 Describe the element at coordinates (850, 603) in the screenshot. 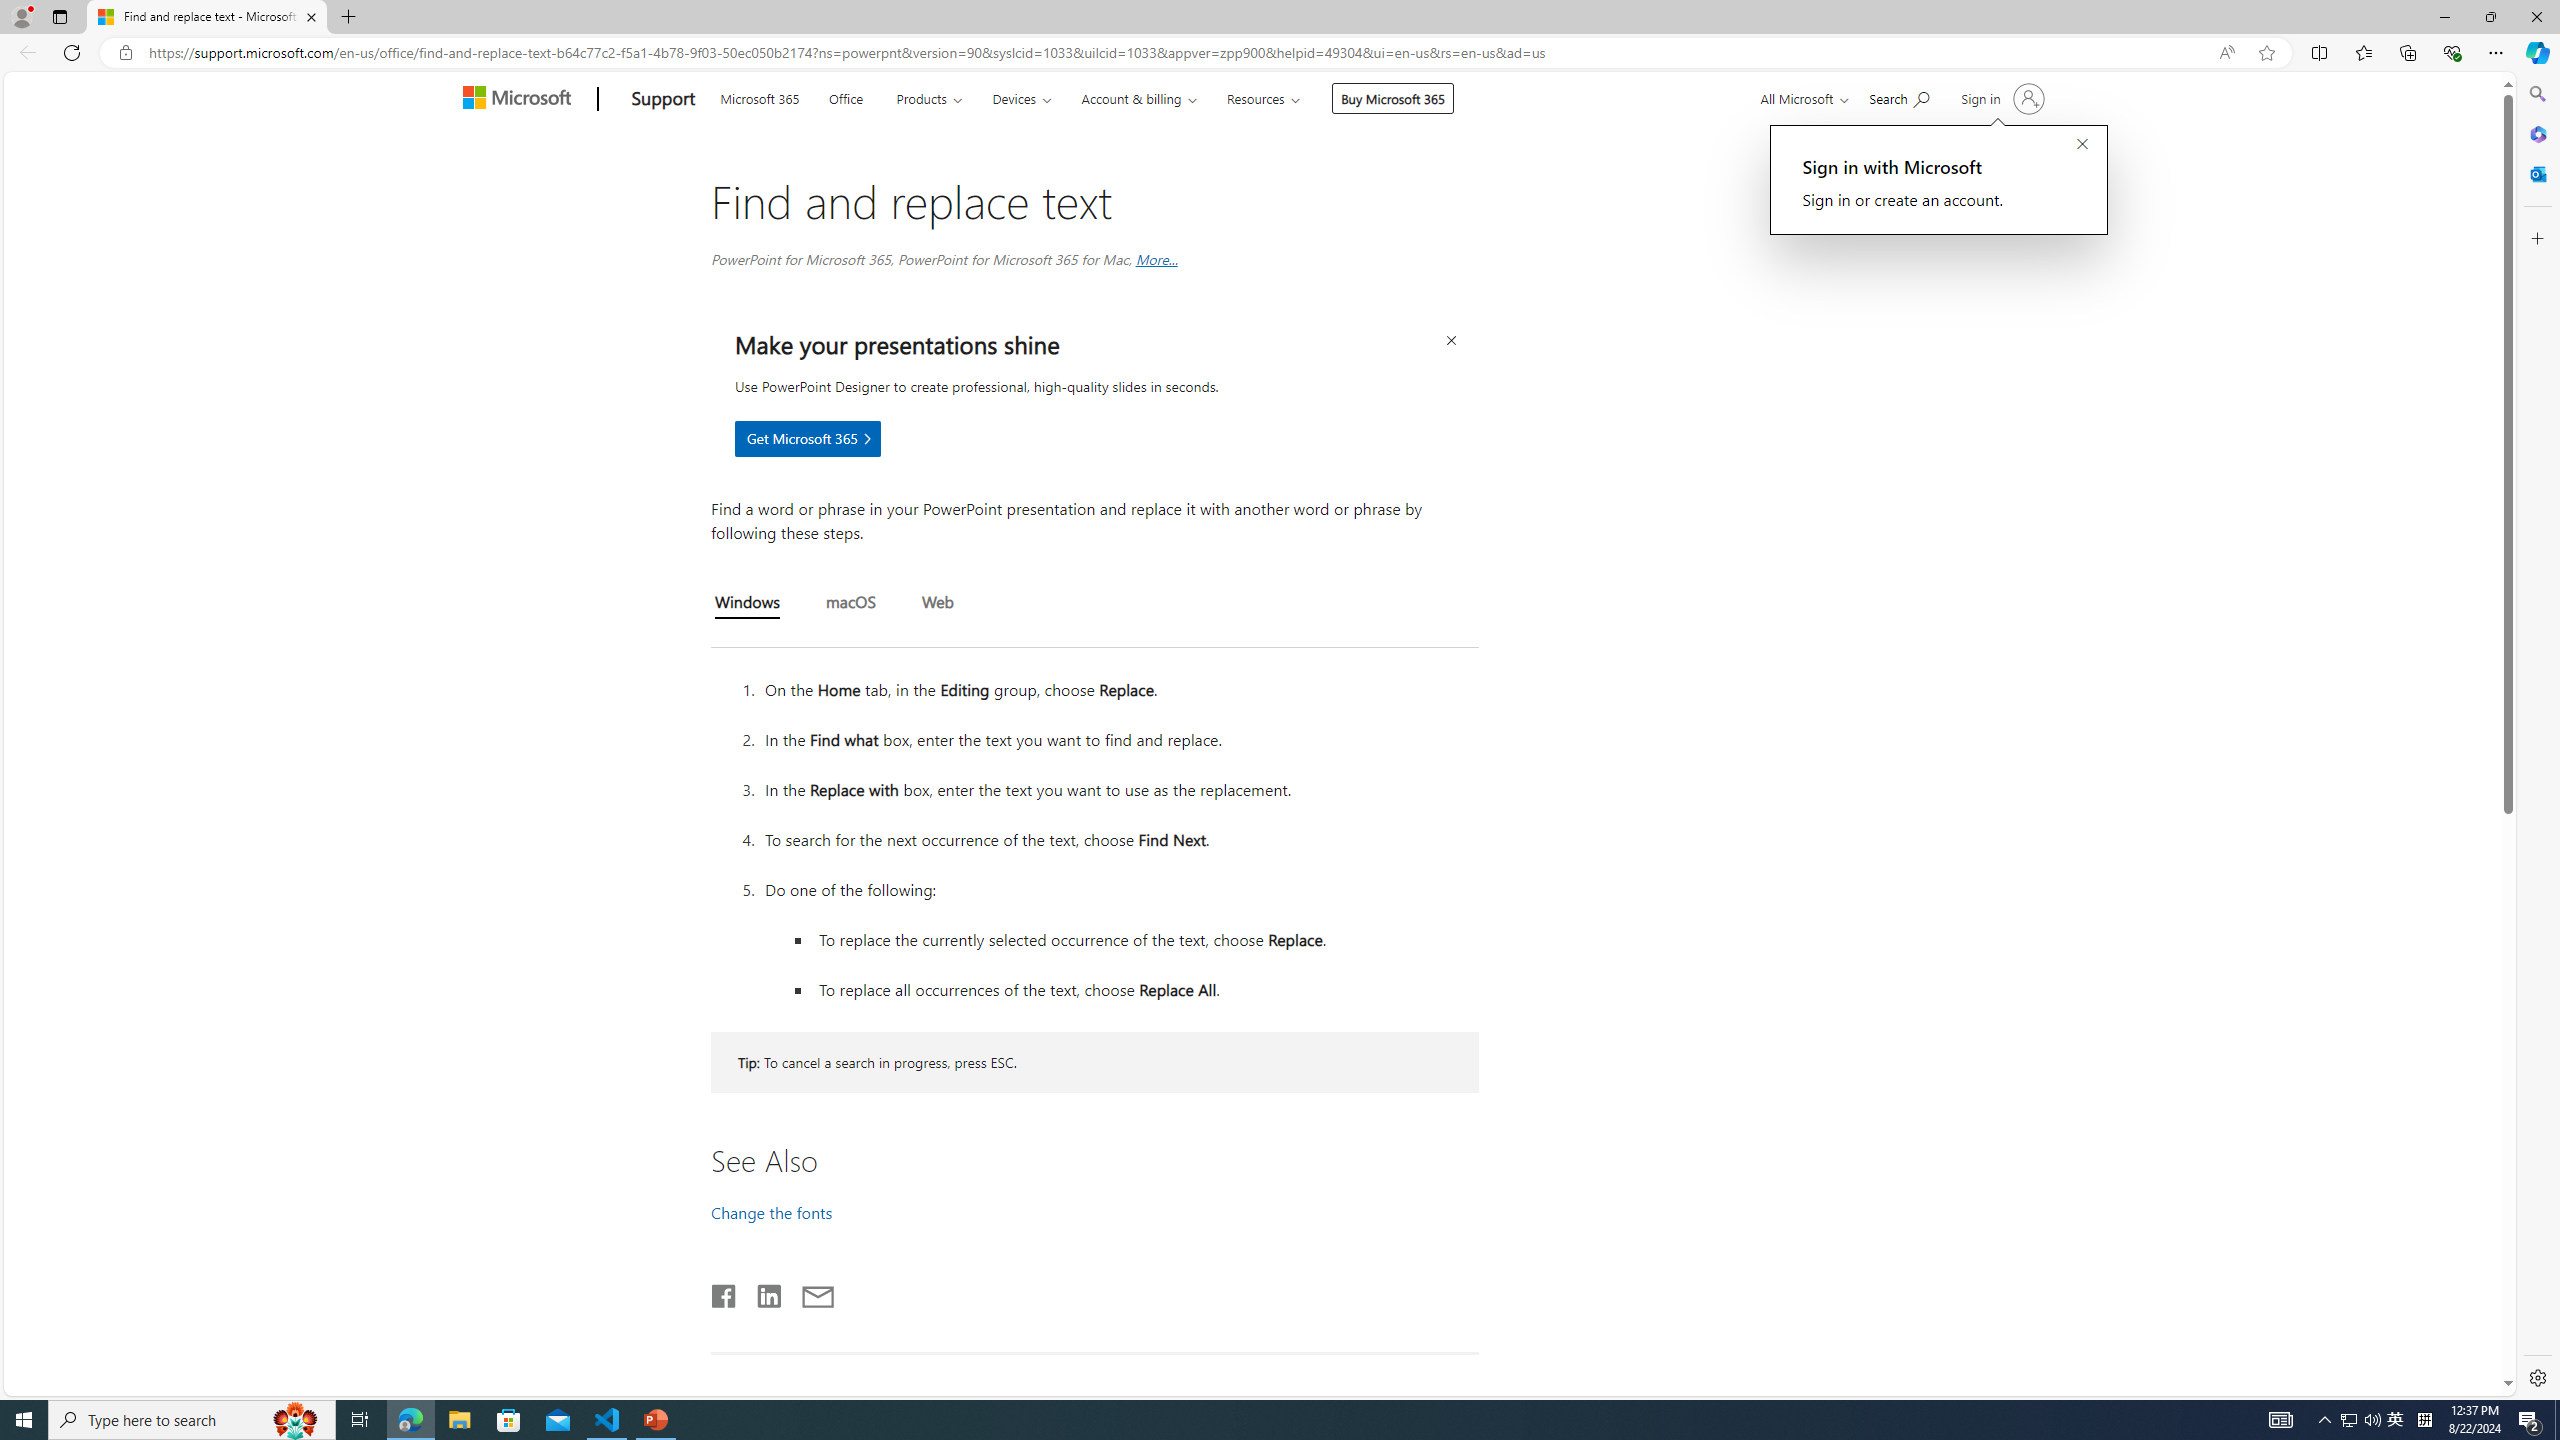

I see `macOS` at that location.